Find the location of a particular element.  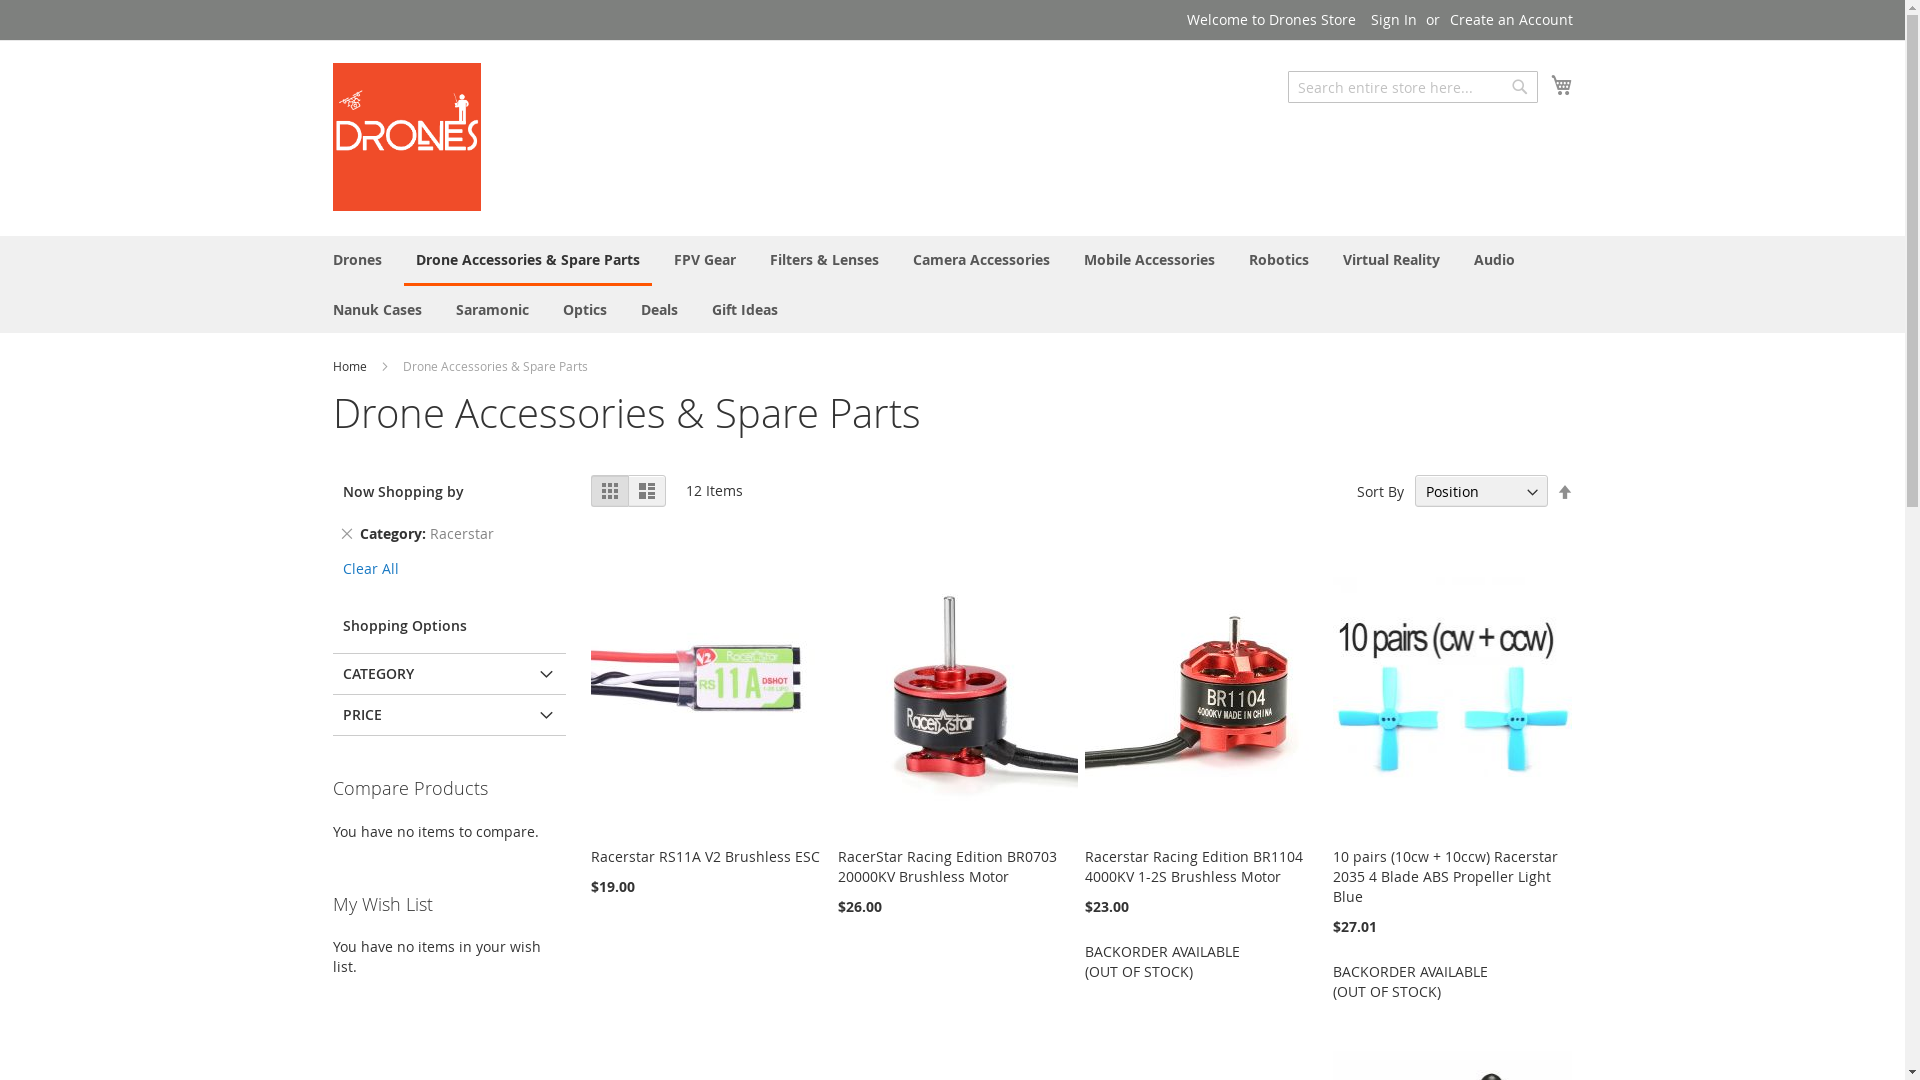

Remove This Item is located at coordinates (346, 533).